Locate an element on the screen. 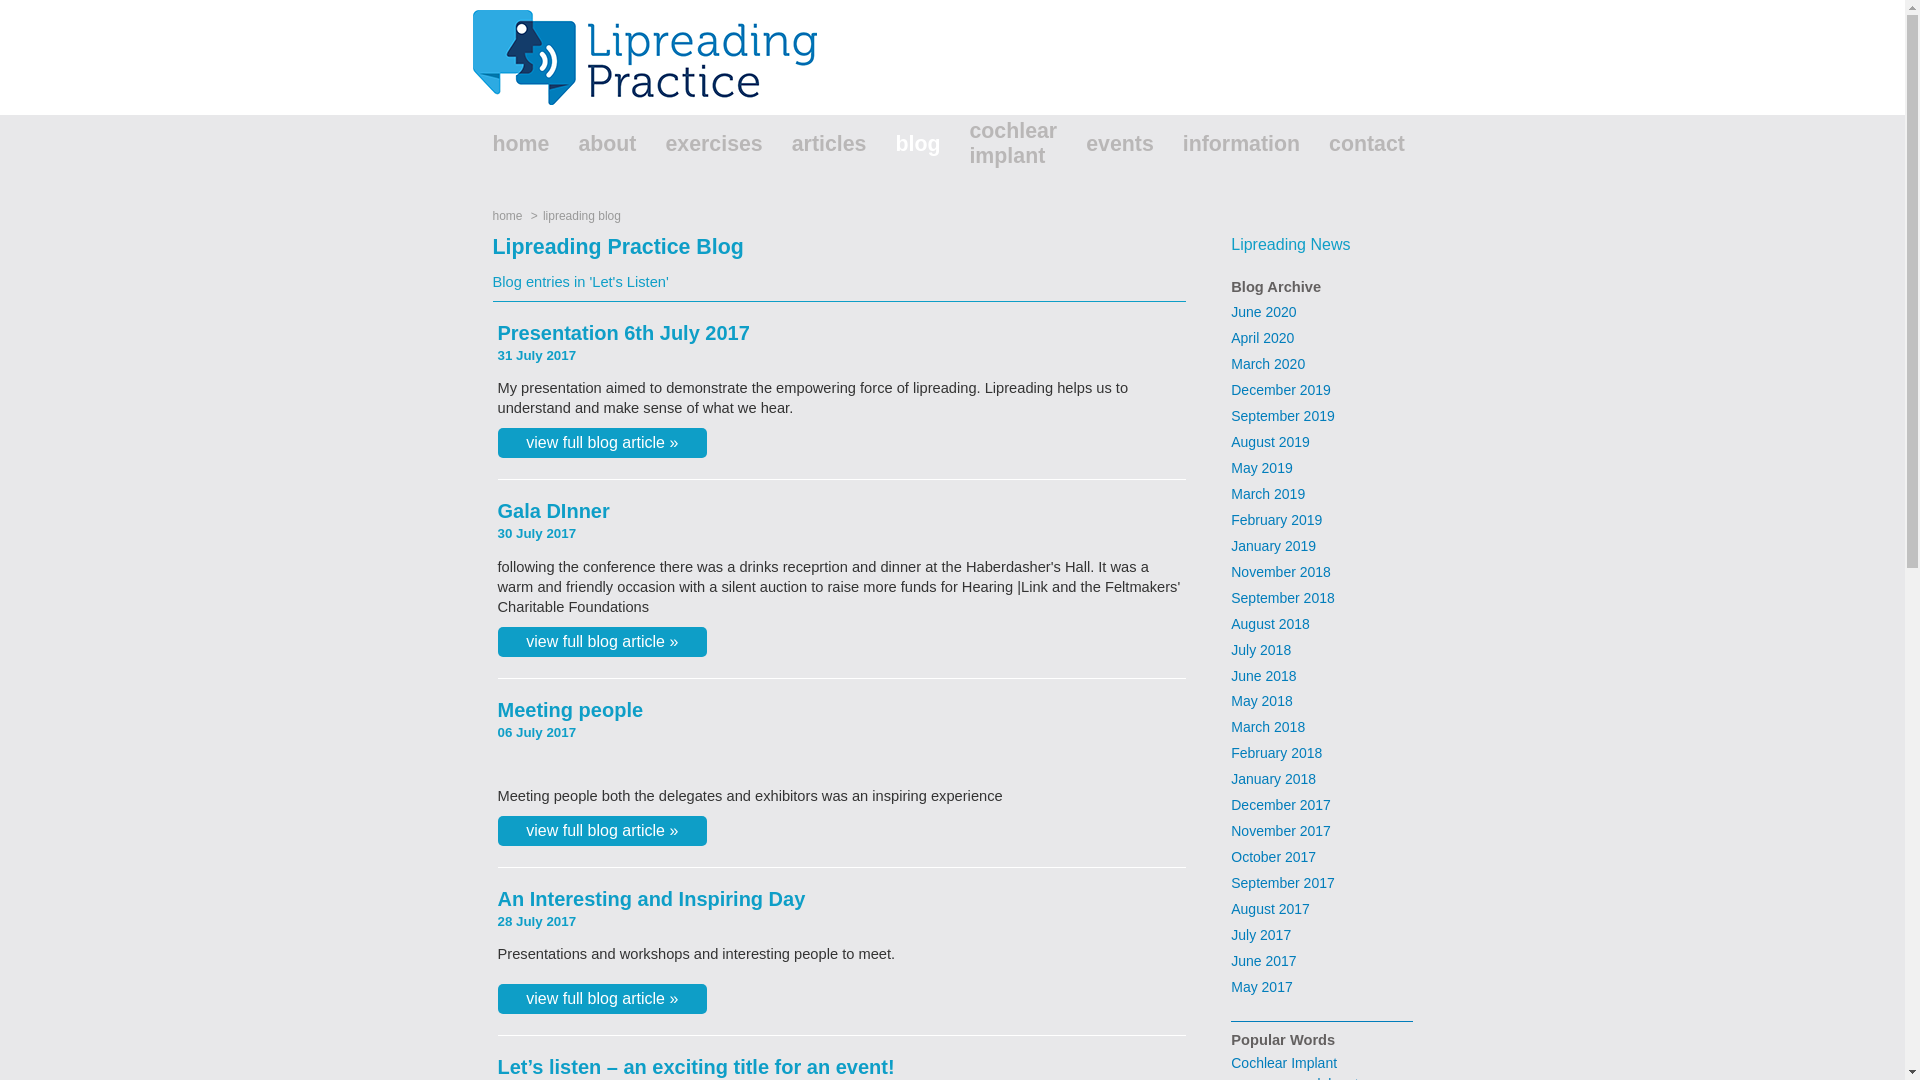  about is located at coordinates (620, 152).